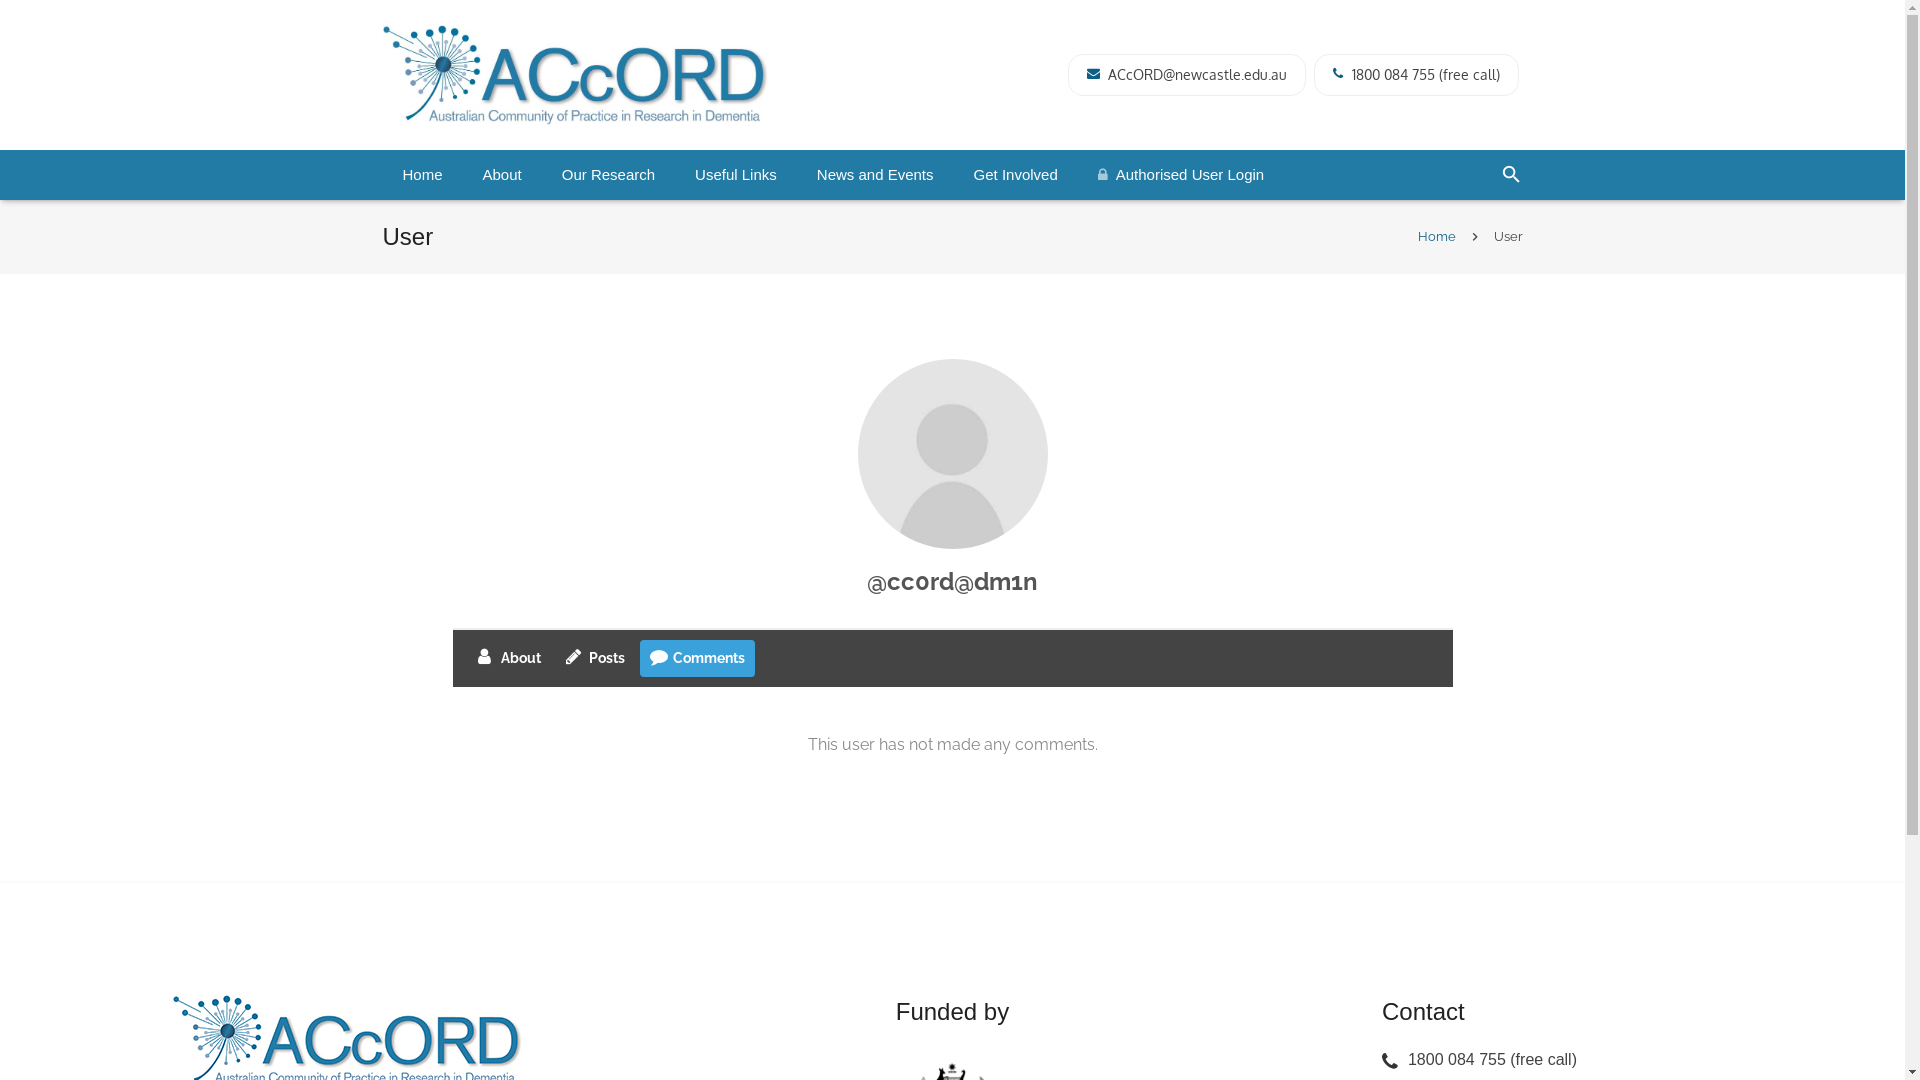 The image size is (1920, 1080). What do you see at coordinates (1016, 175) in the screenshot?
I see `Get Involved` at bounding box center [1016, 175].